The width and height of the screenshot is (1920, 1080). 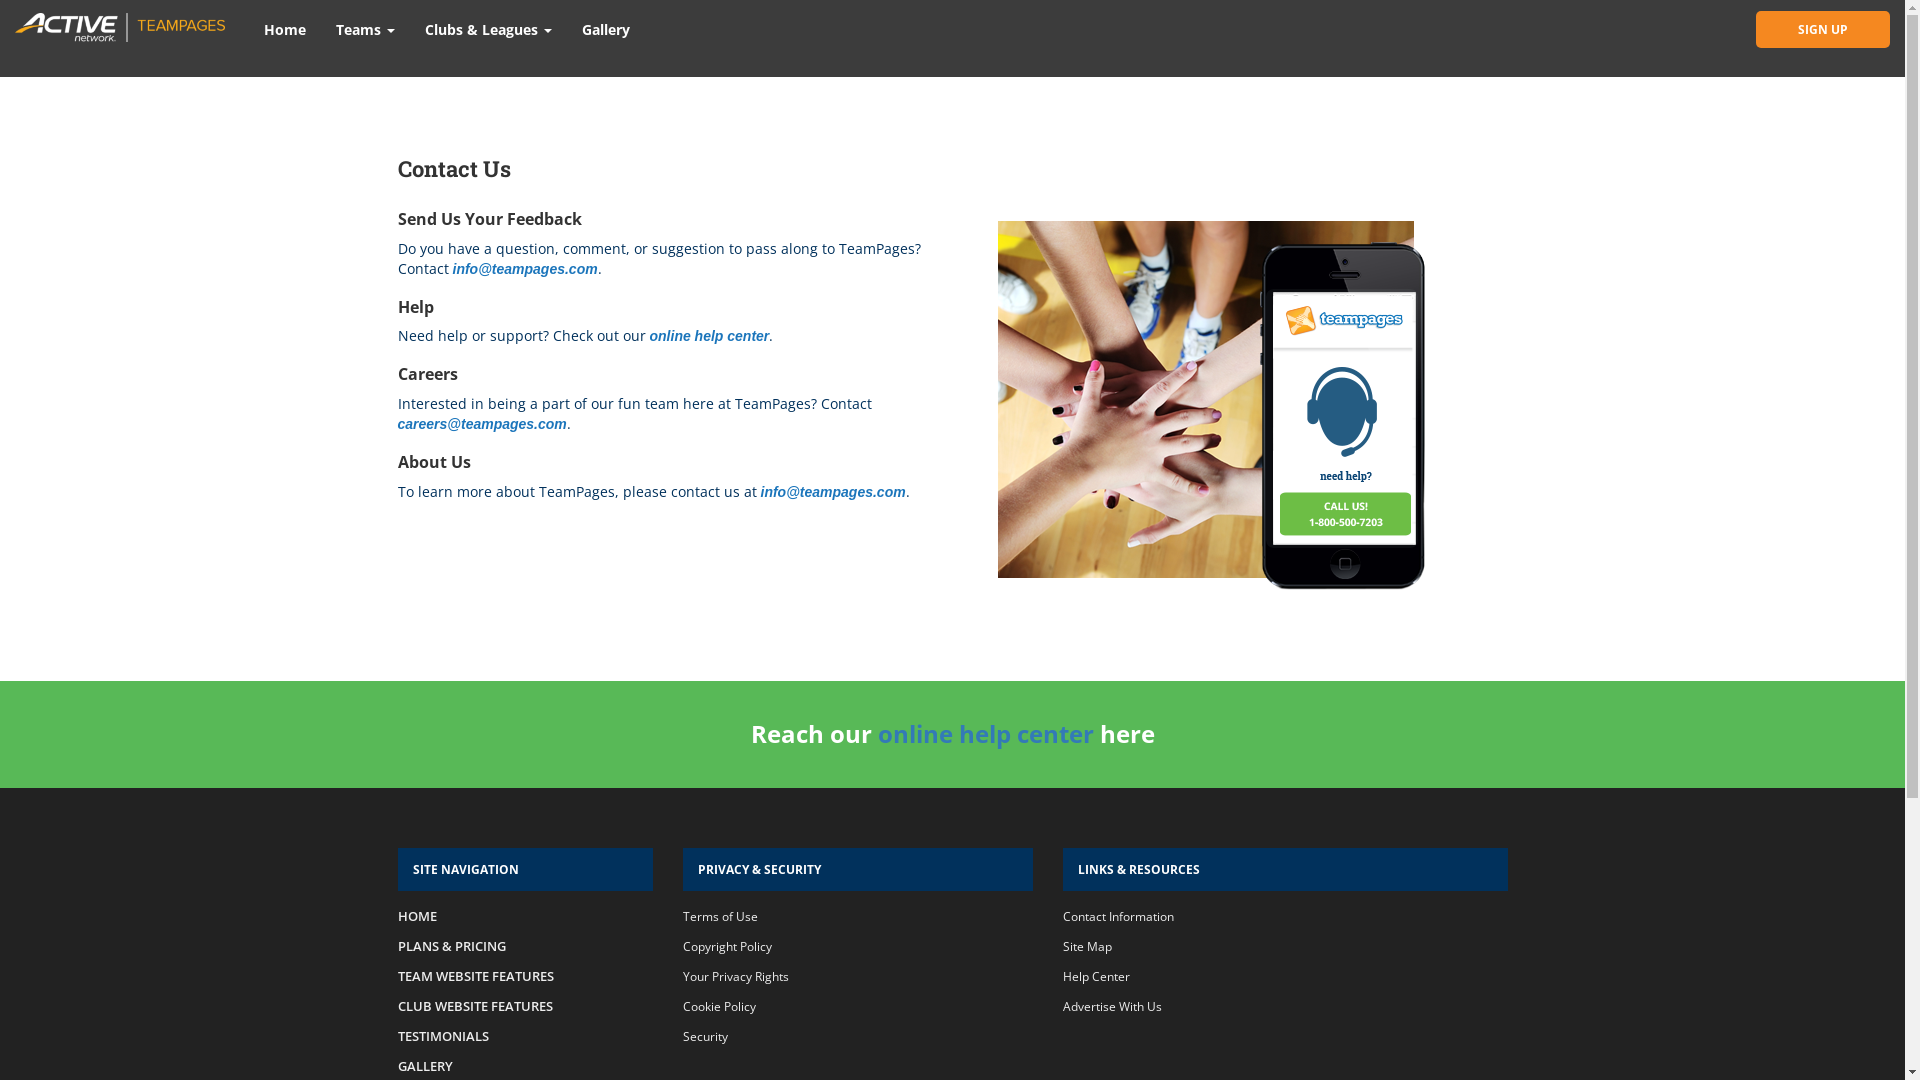 I want to click on Contact Information, so click(x=1118, y=916).